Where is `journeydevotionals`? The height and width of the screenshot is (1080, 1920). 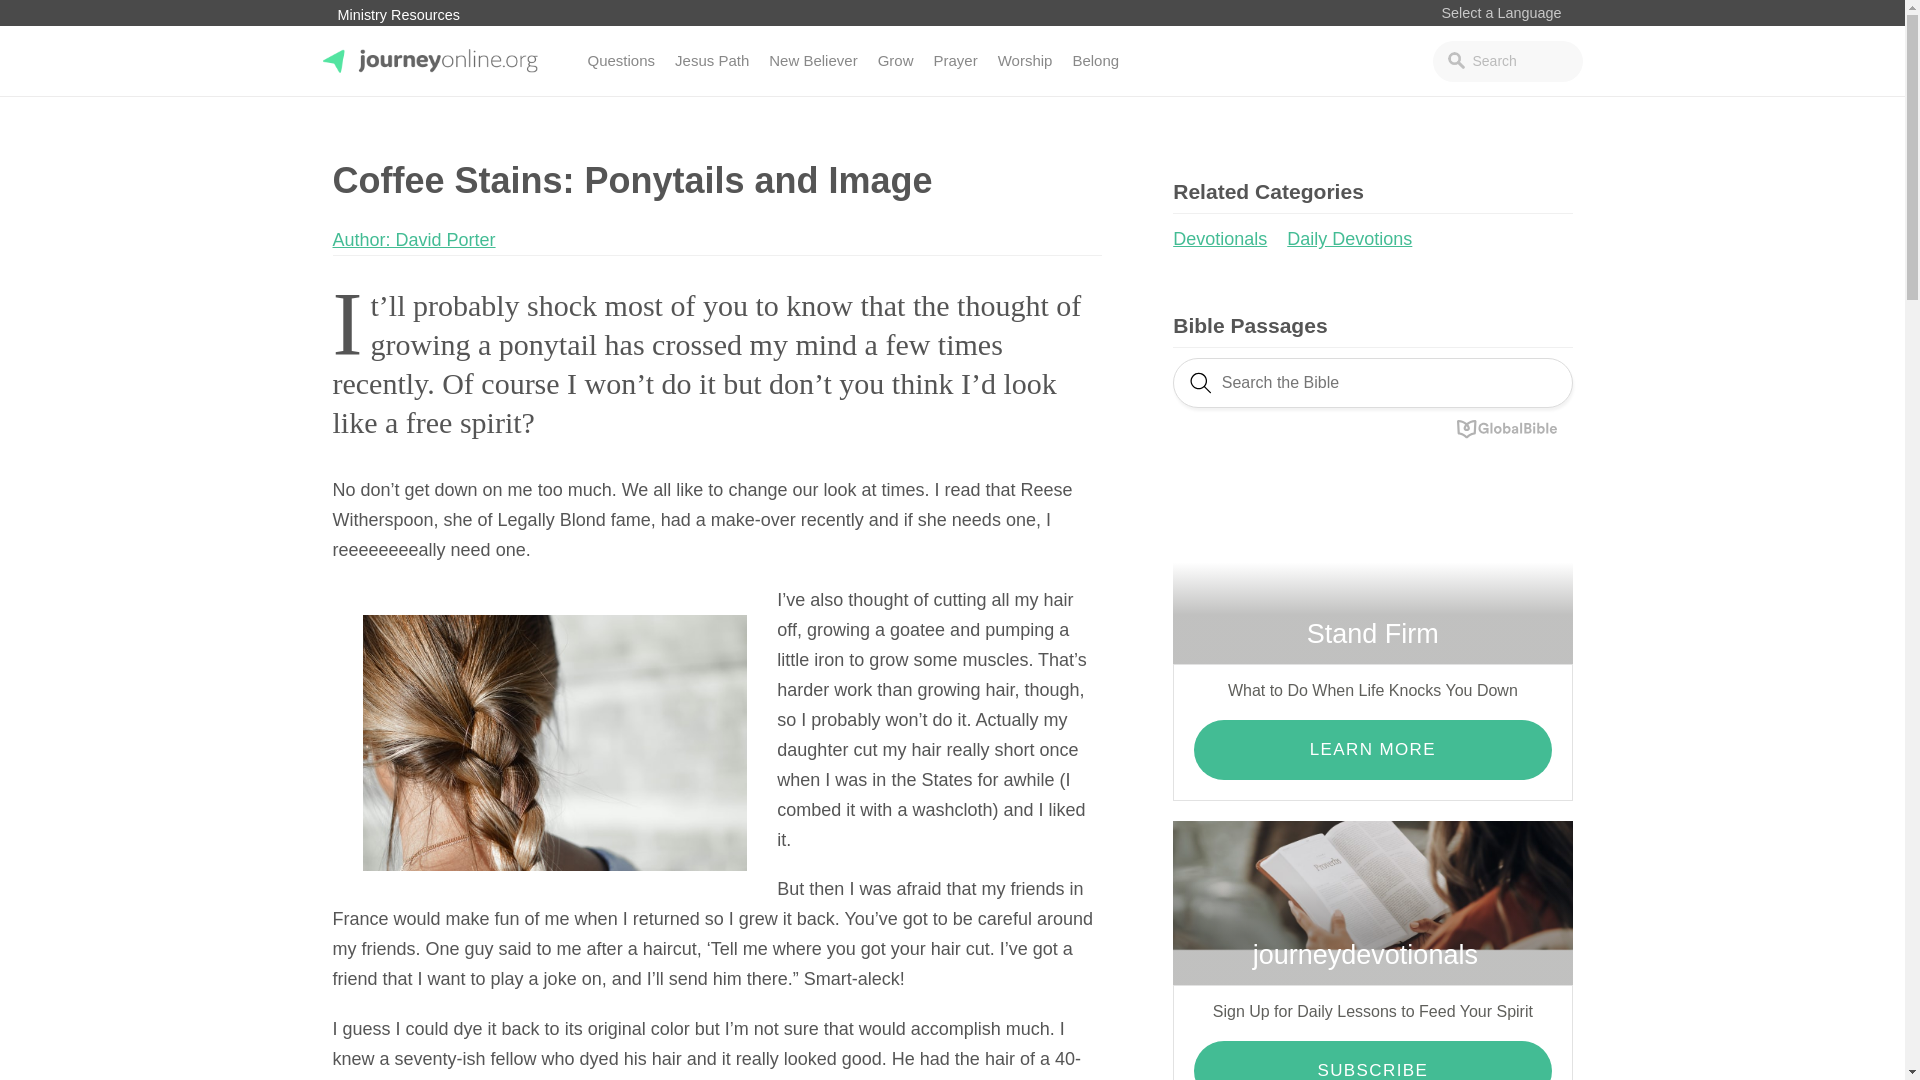
journeydevotionals is located at coordinates (1372, 903).